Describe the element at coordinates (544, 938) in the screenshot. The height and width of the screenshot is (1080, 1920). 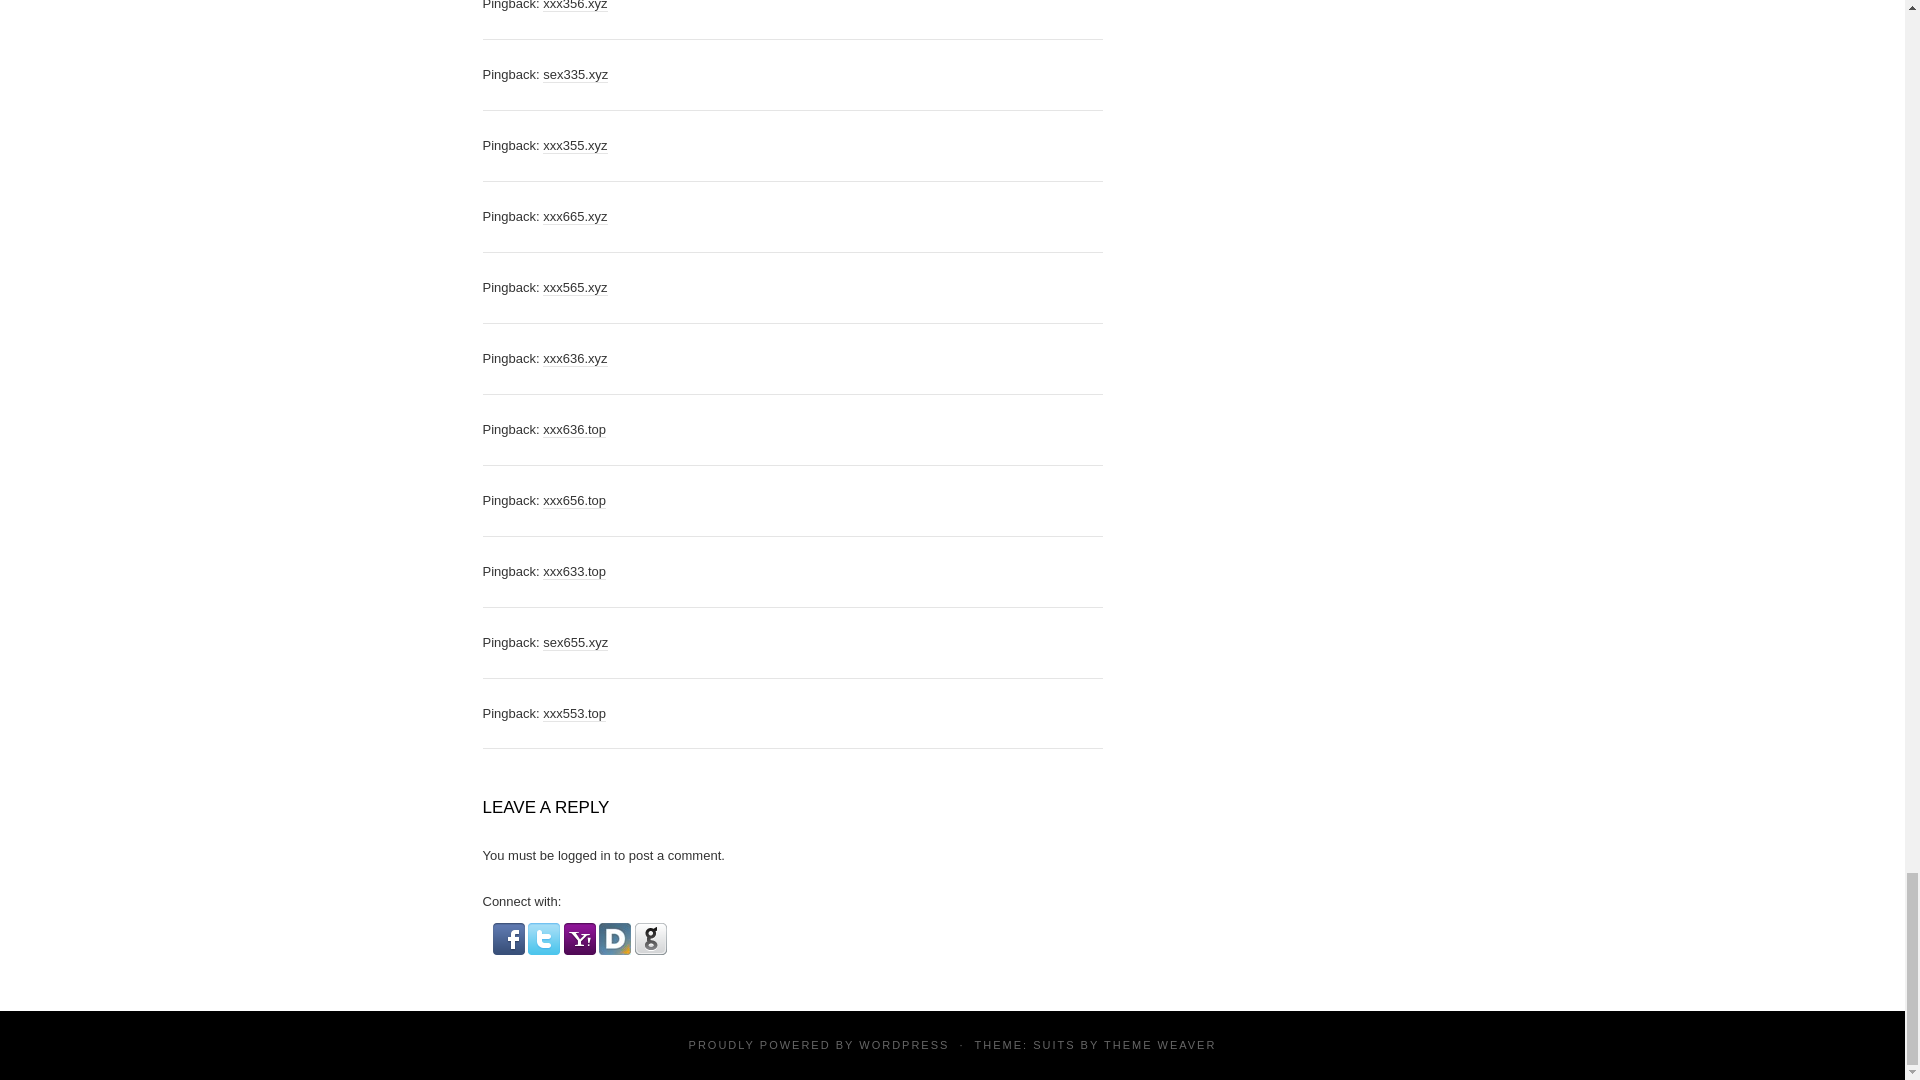
I see `Connect with Twitter` at that location.